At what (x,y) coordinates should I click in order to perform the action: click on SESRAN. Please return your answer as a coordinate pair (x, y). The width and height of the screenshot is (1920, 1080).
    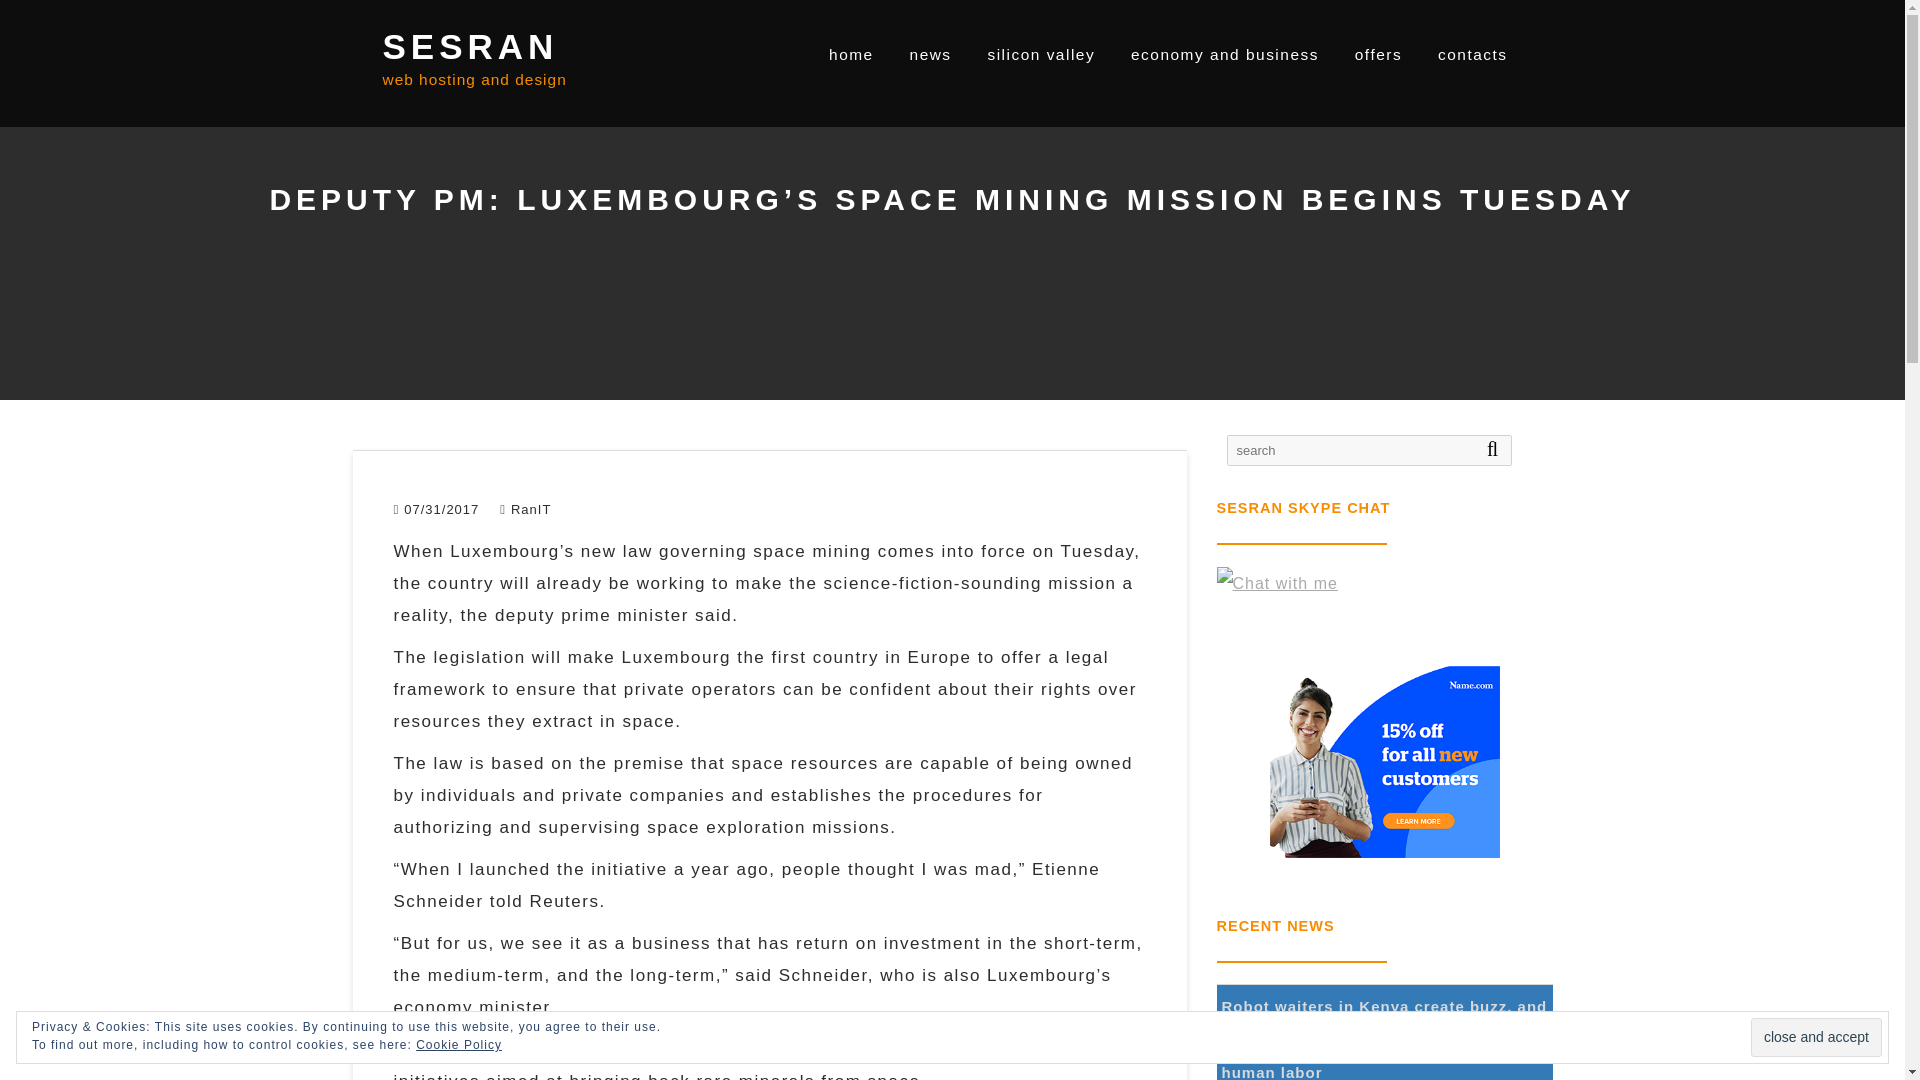
    Looking at the image, I should click on (470, 46).